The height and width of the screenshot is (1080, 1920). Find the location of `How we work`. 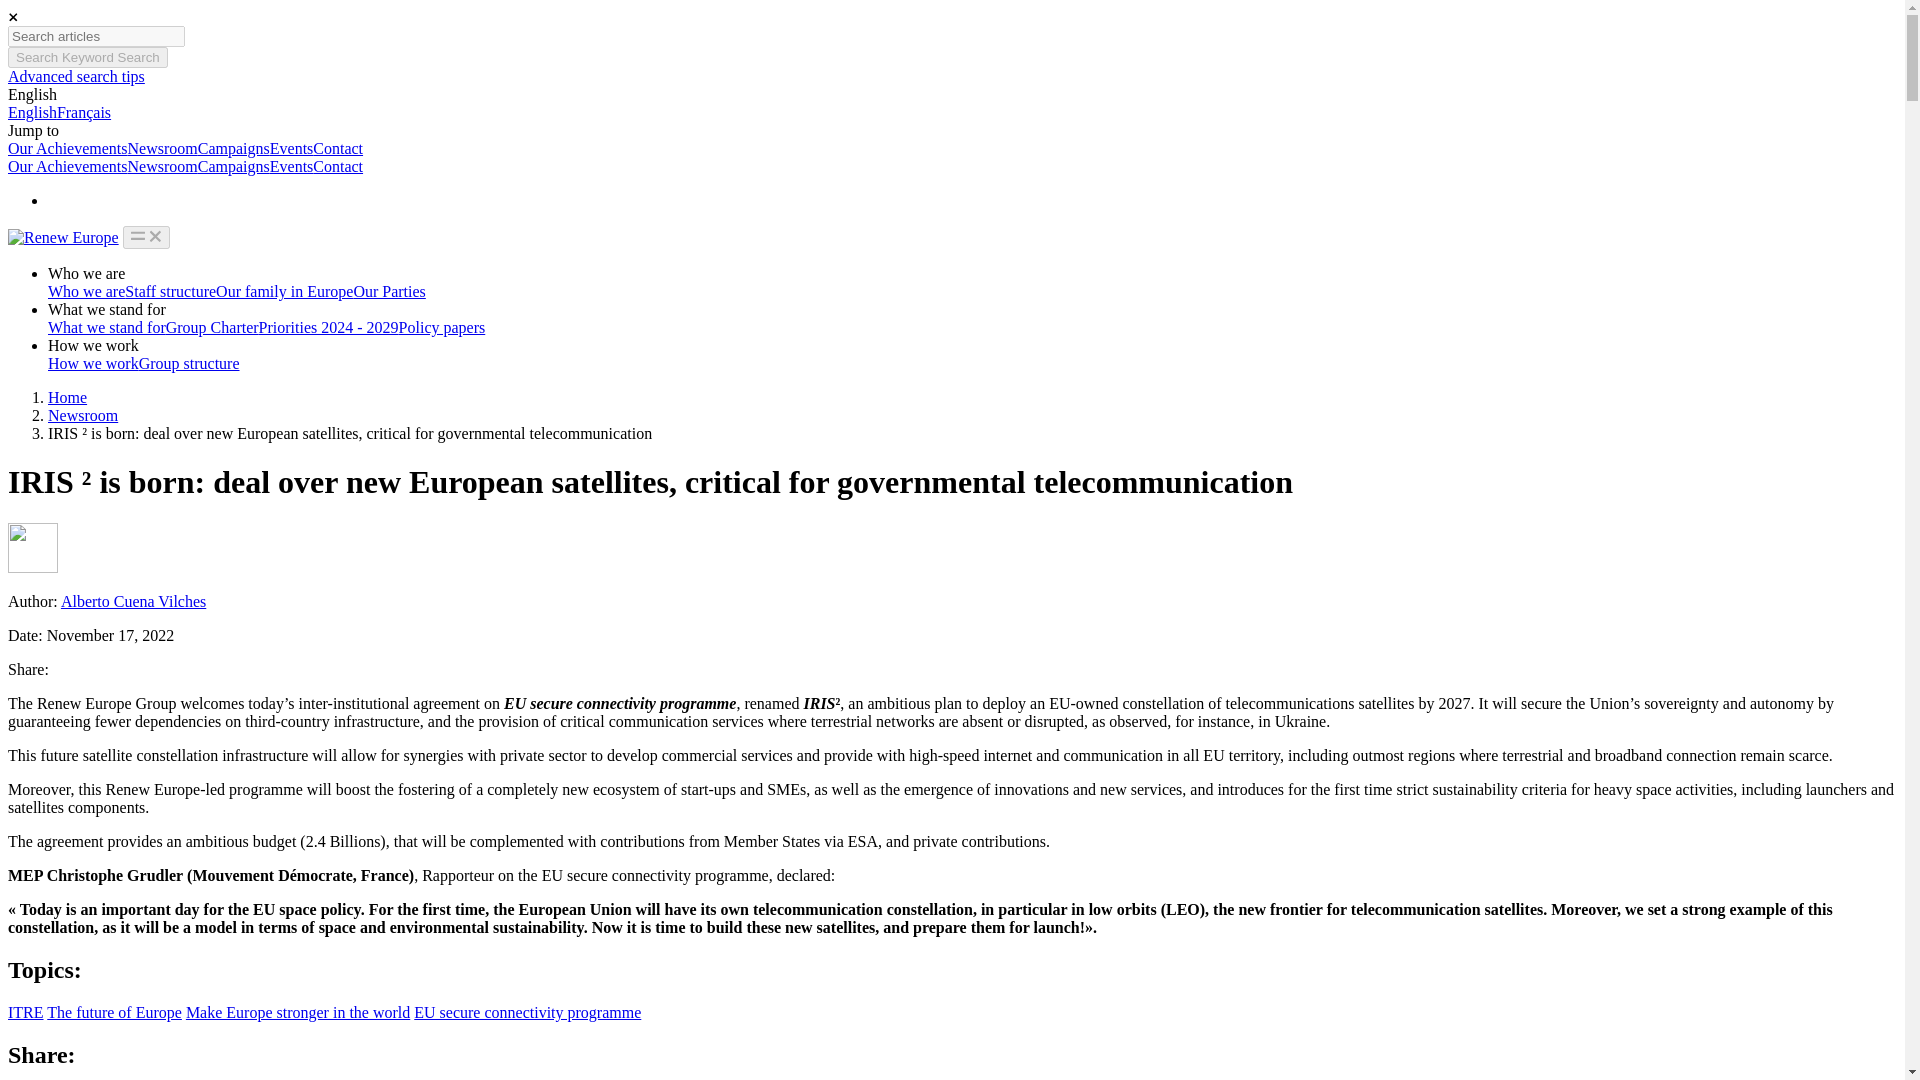

How we work is located at coordinates (93, 363).